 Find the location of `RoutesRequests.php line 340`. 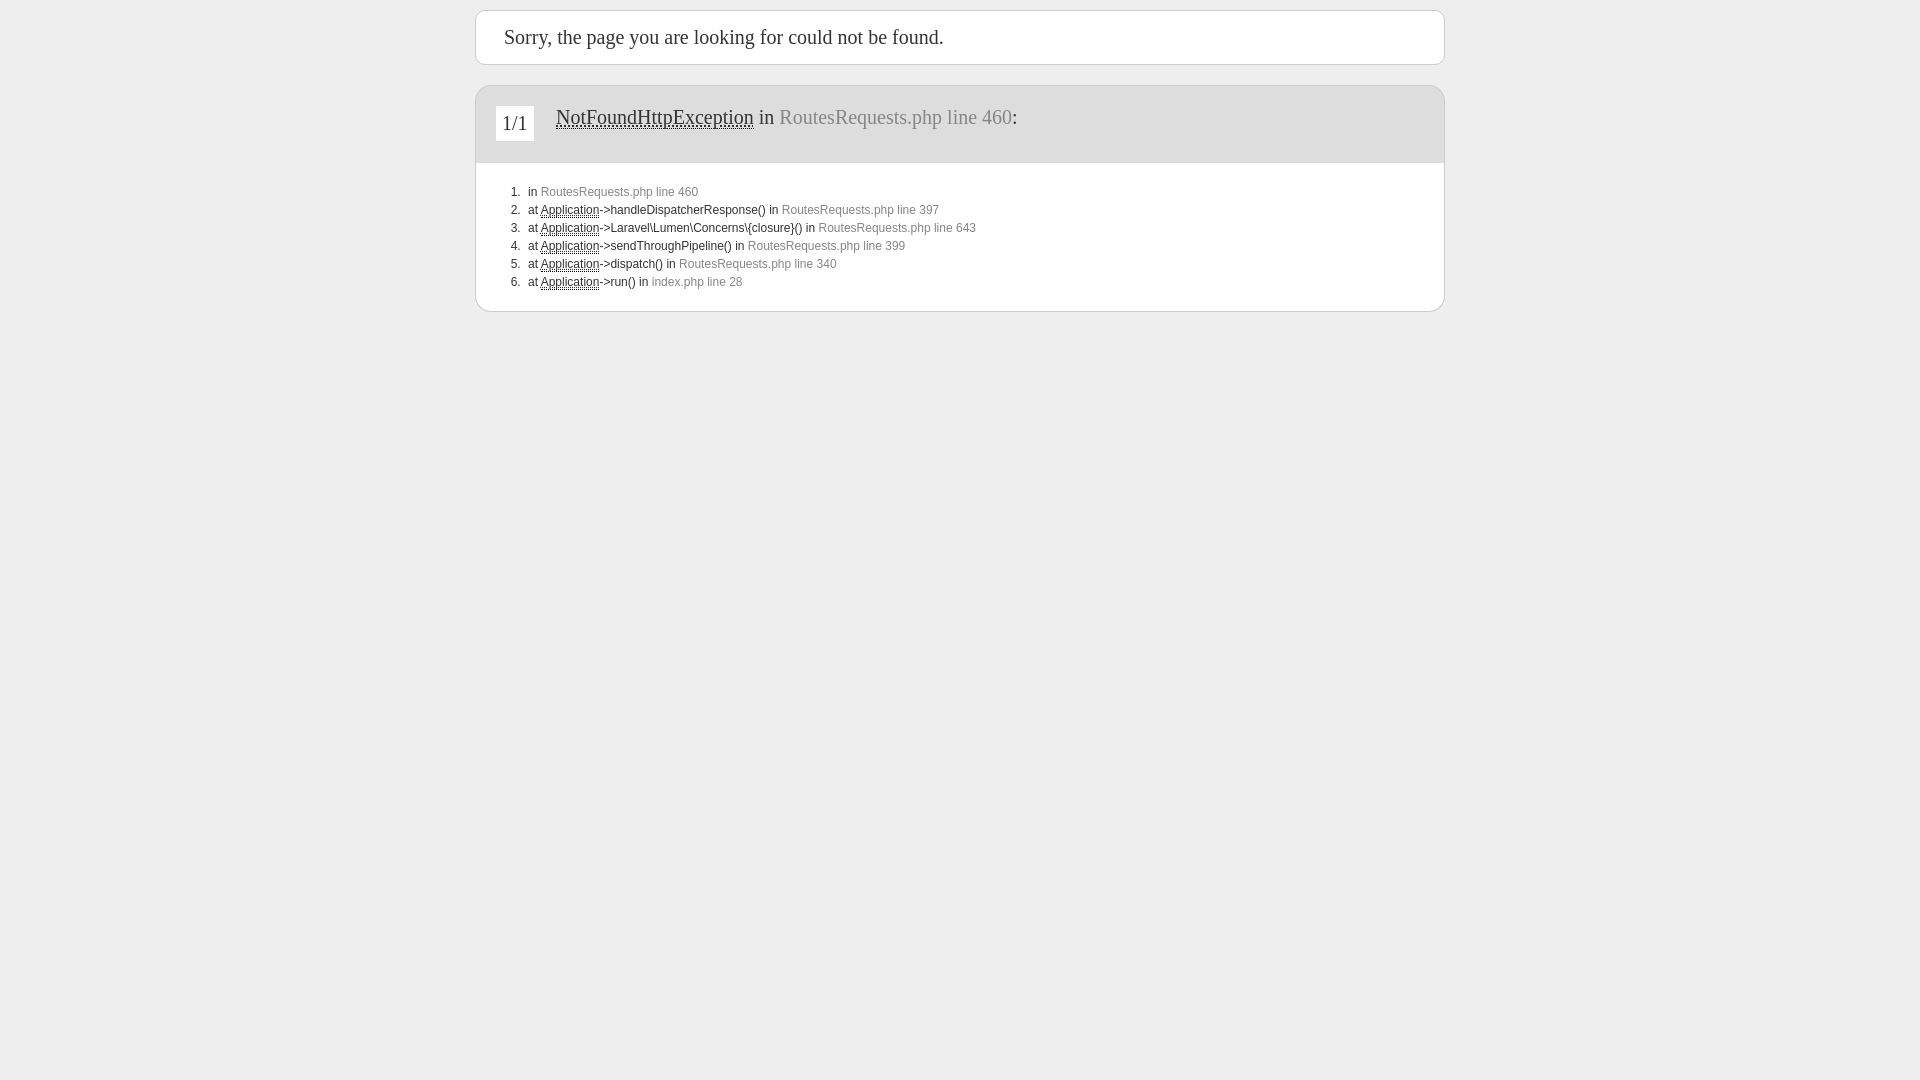

RoutesRequests.php line 340 is located at coordinates (758, 264).